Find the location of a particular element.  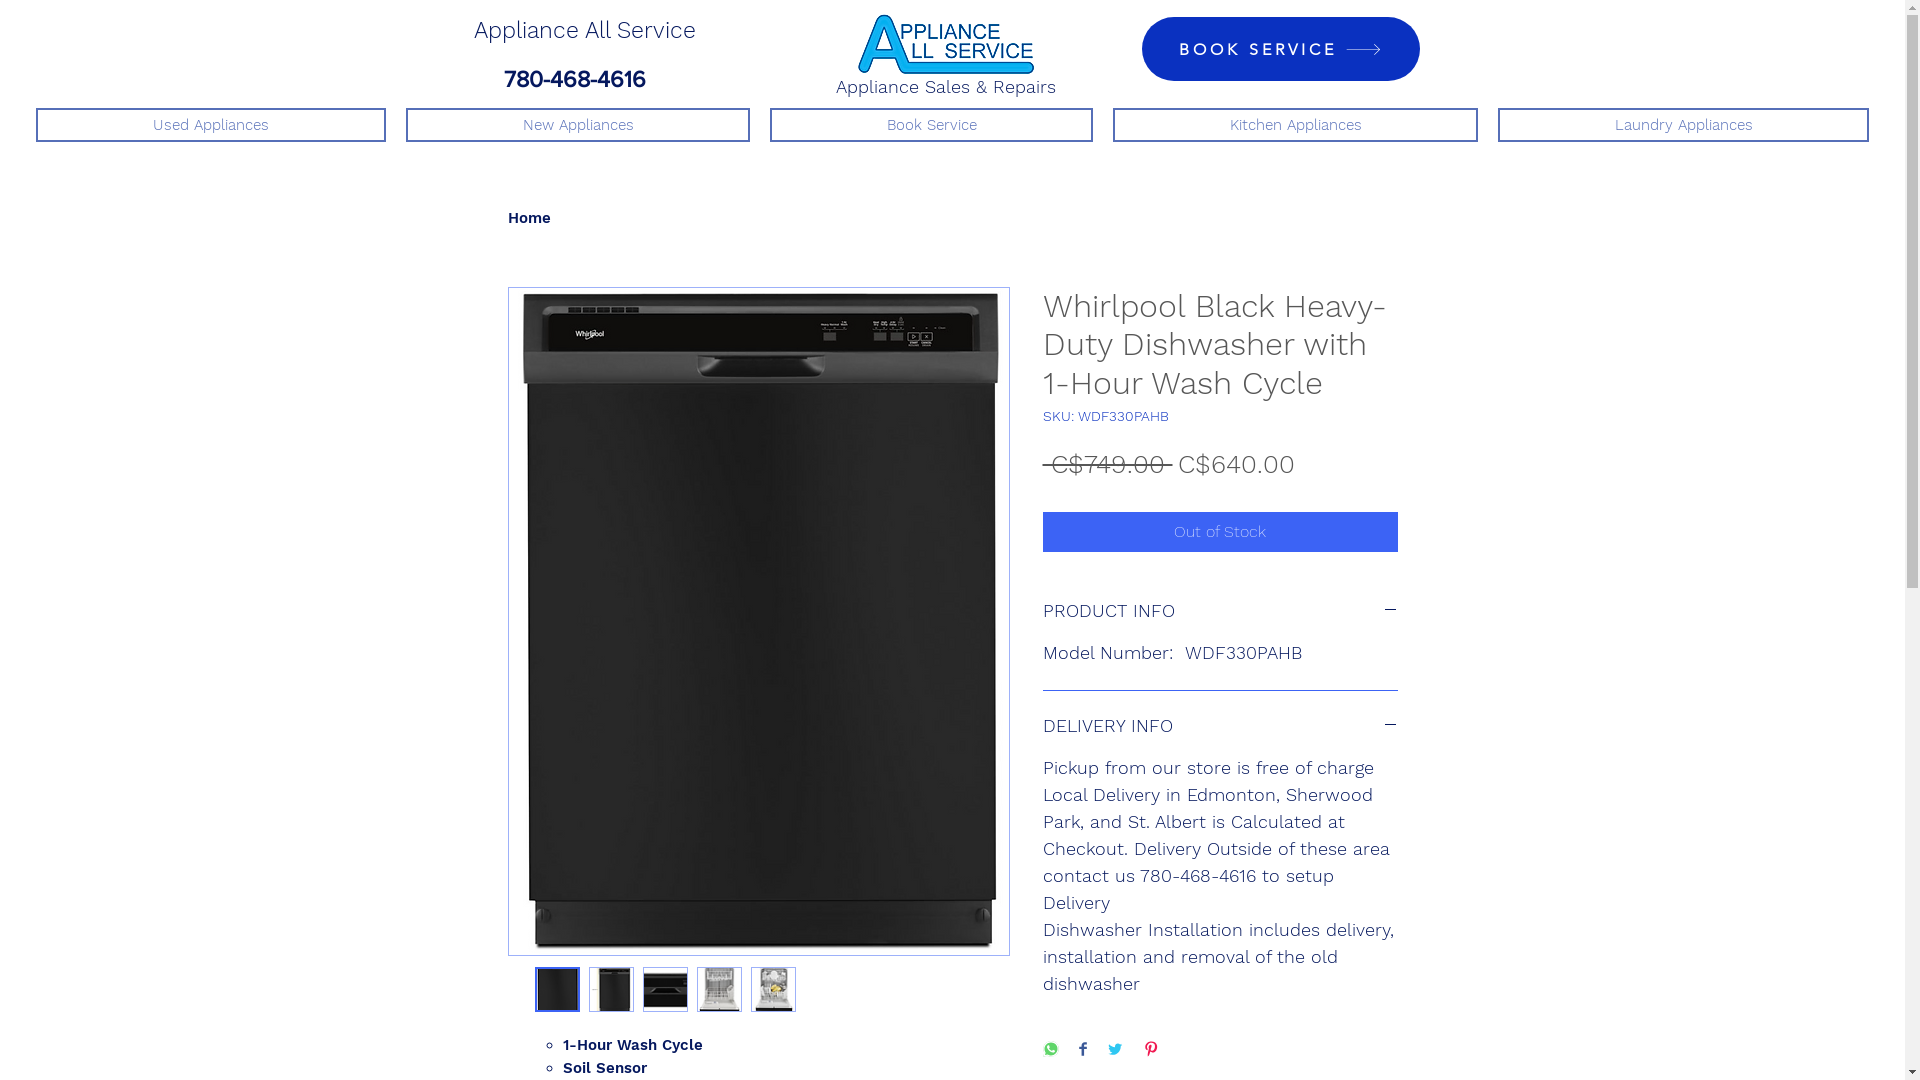

BOOK SERVICE is located at coordinates (1281, 49).